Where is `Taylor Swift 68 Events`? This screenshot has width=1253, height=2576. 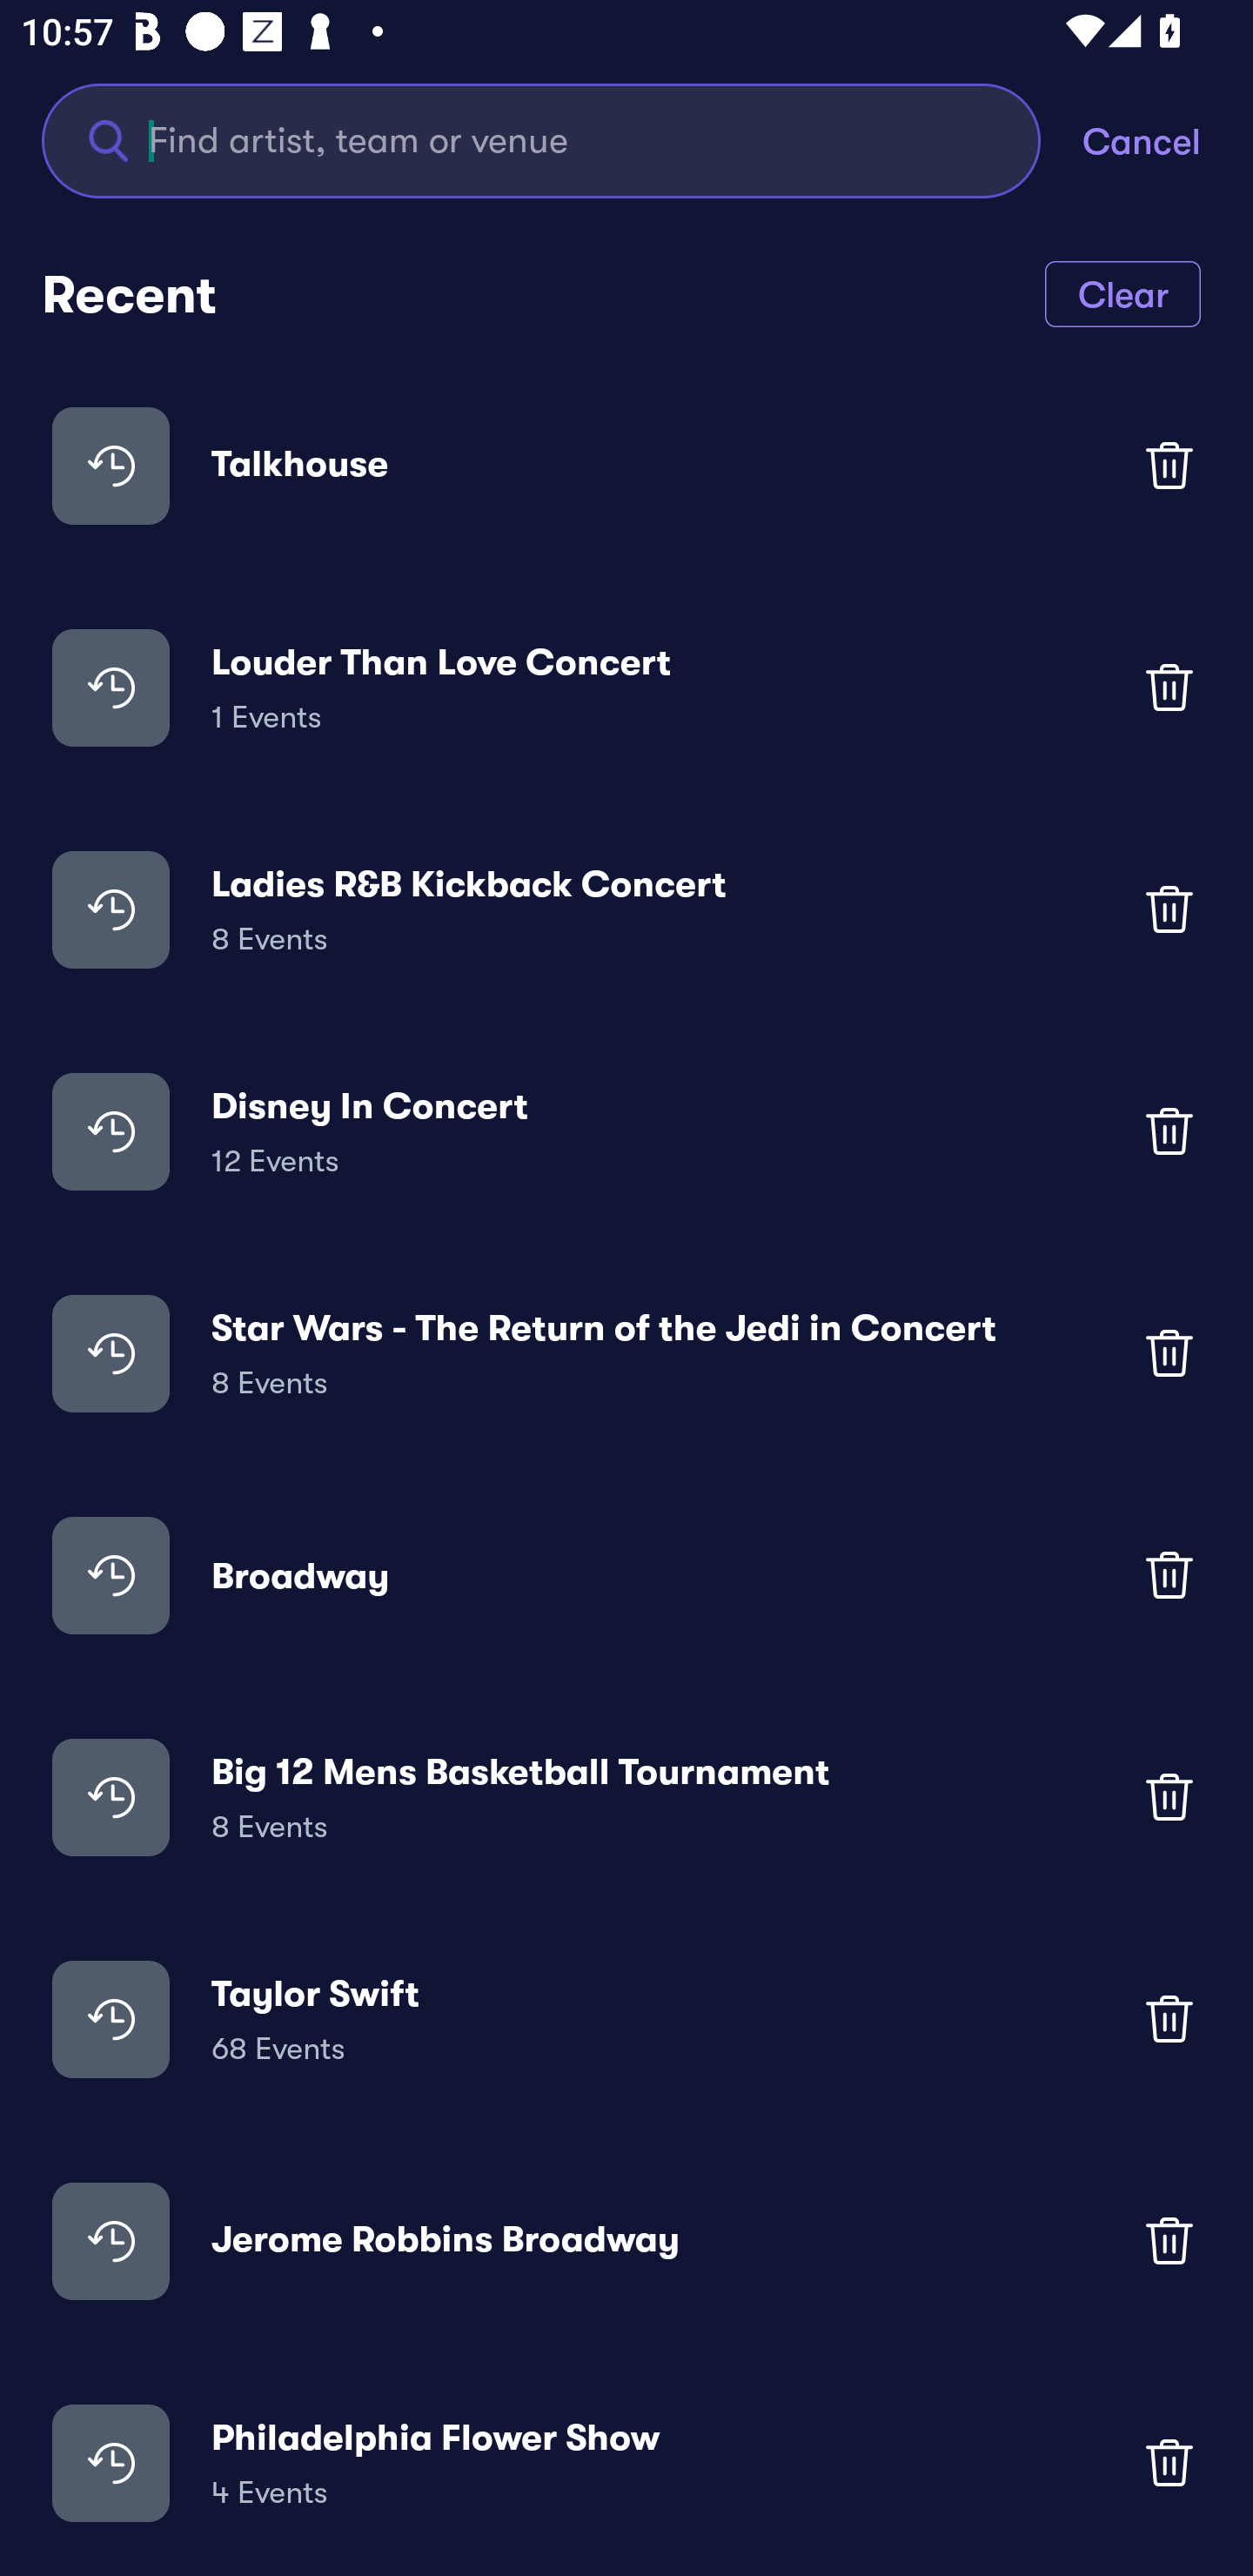
Taylor Swift 68 Events is located at coordinates (626, 2017).